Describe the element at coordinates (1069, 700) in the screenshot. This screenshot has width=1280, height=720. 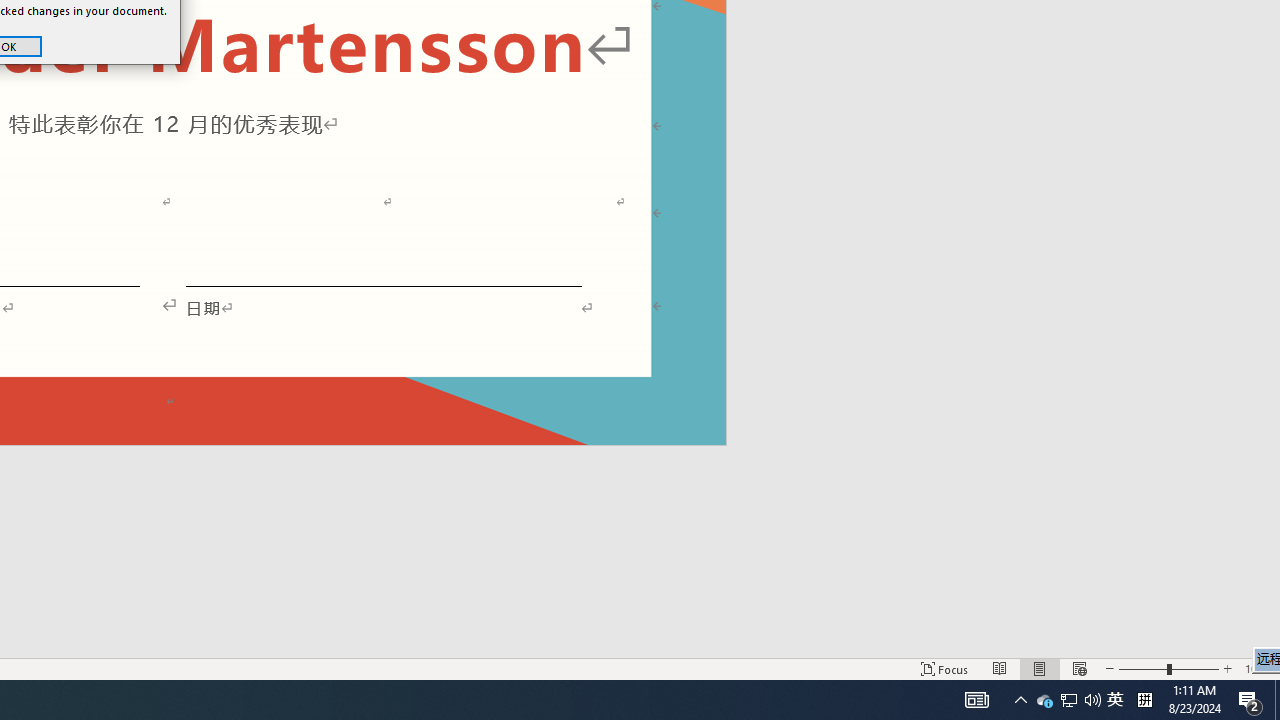
I see `User Promoted Notification Area` at that location.